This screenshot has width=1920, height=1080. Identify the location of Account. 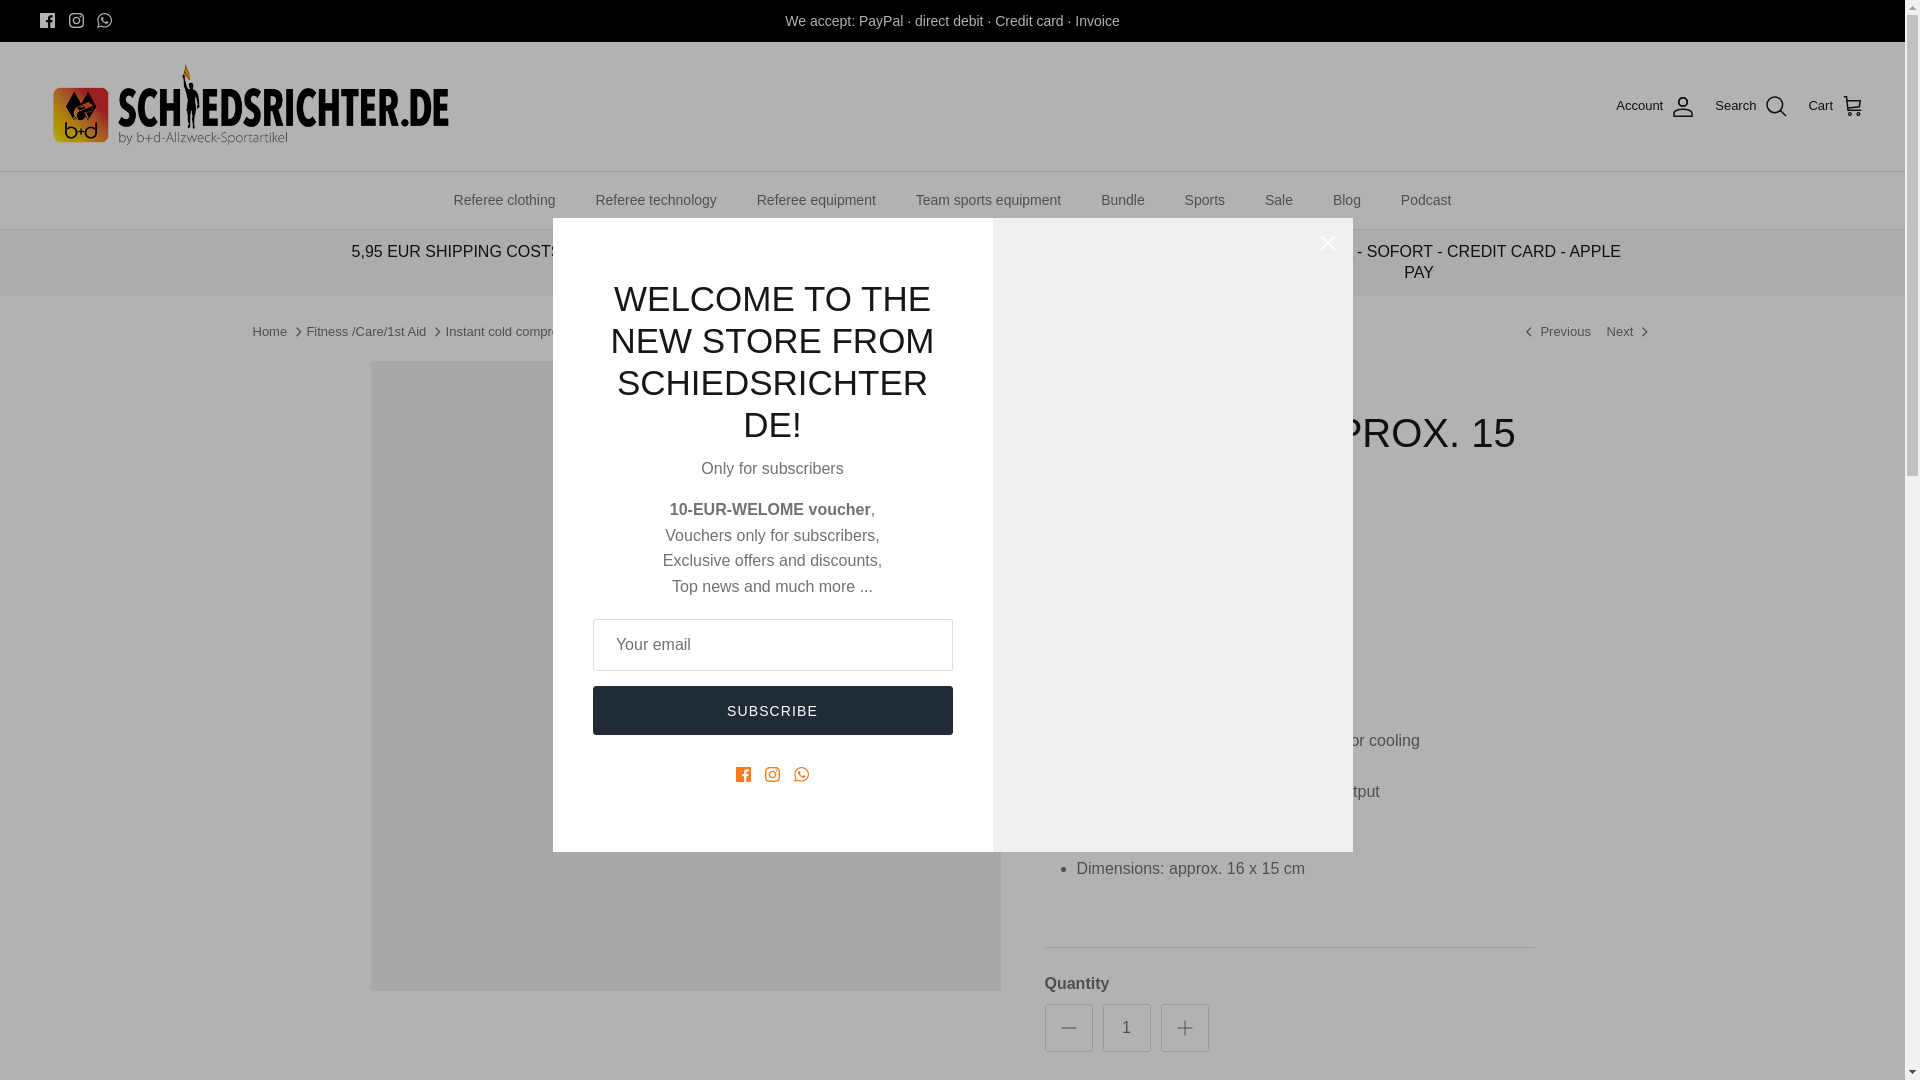
(1656, 106).